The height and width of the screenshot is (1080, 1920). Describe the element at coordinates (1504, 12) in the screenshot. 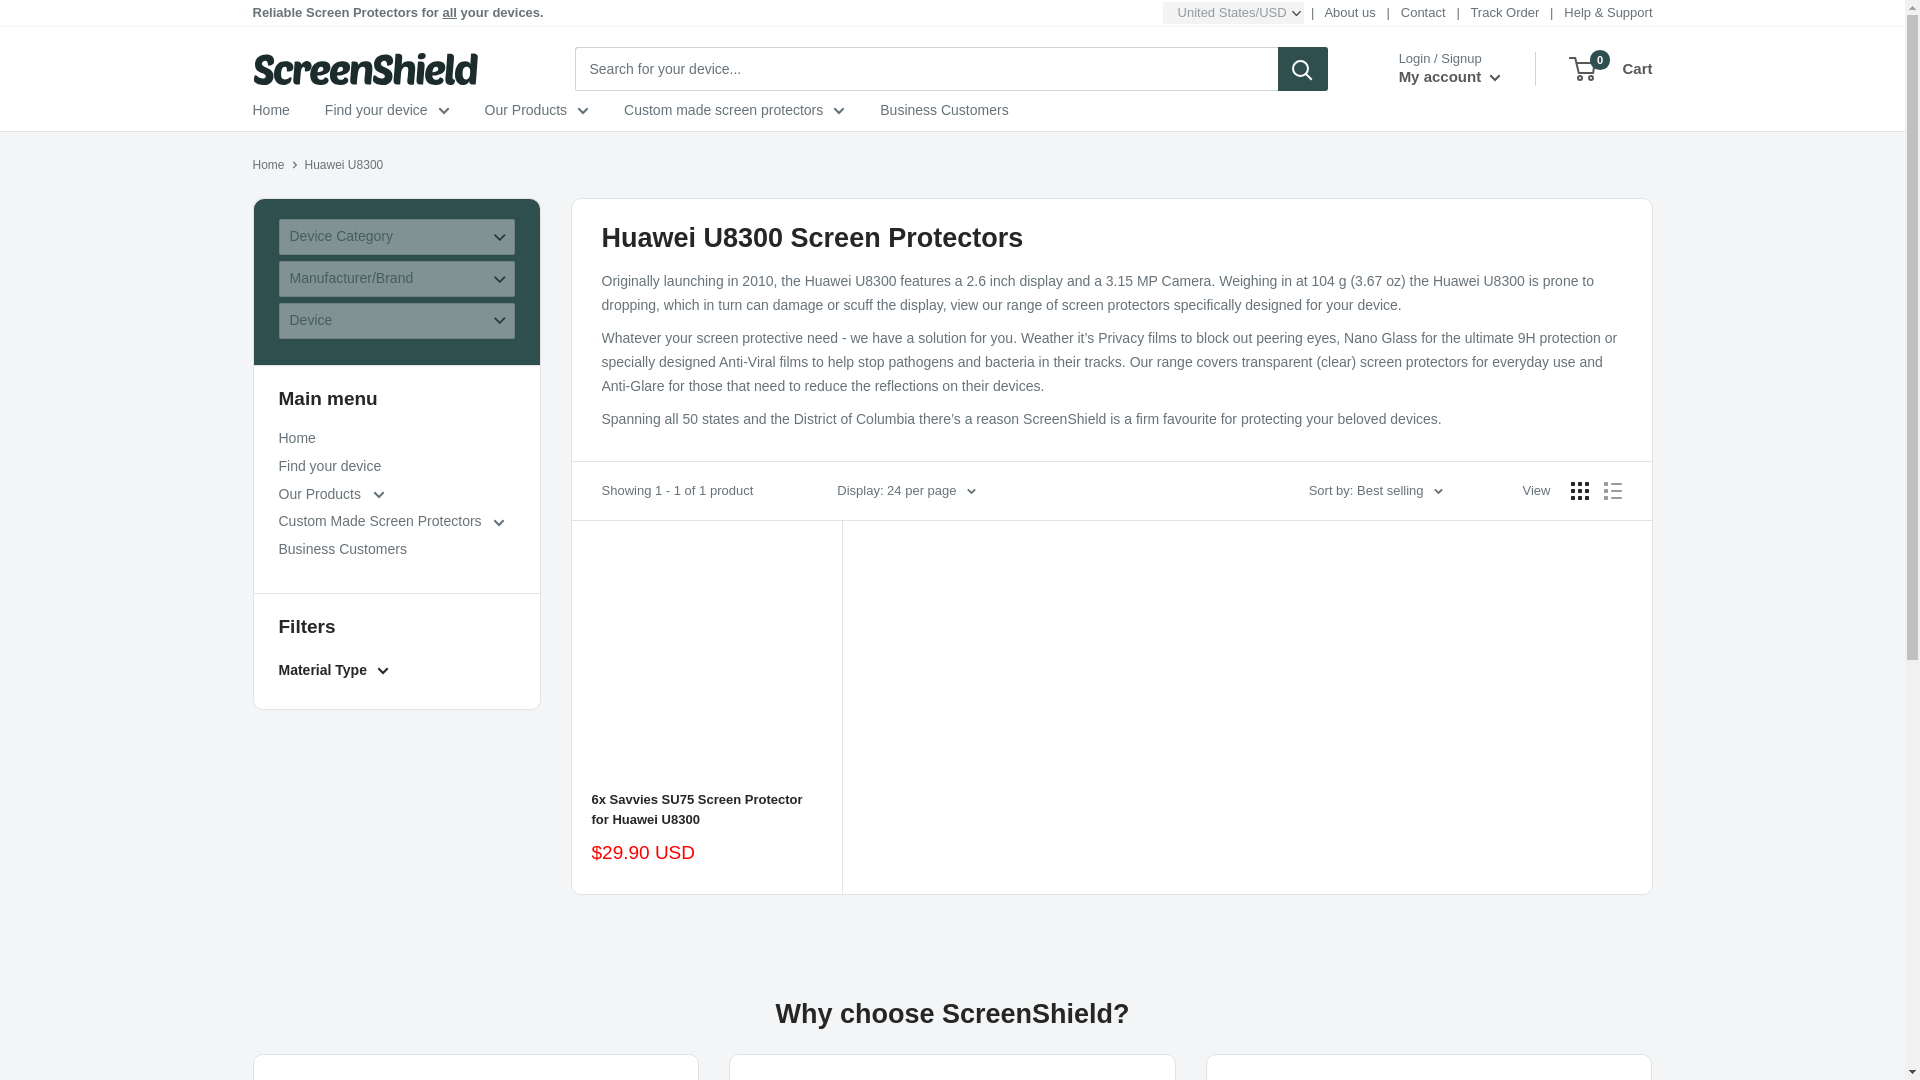

I see `My account` at that location.